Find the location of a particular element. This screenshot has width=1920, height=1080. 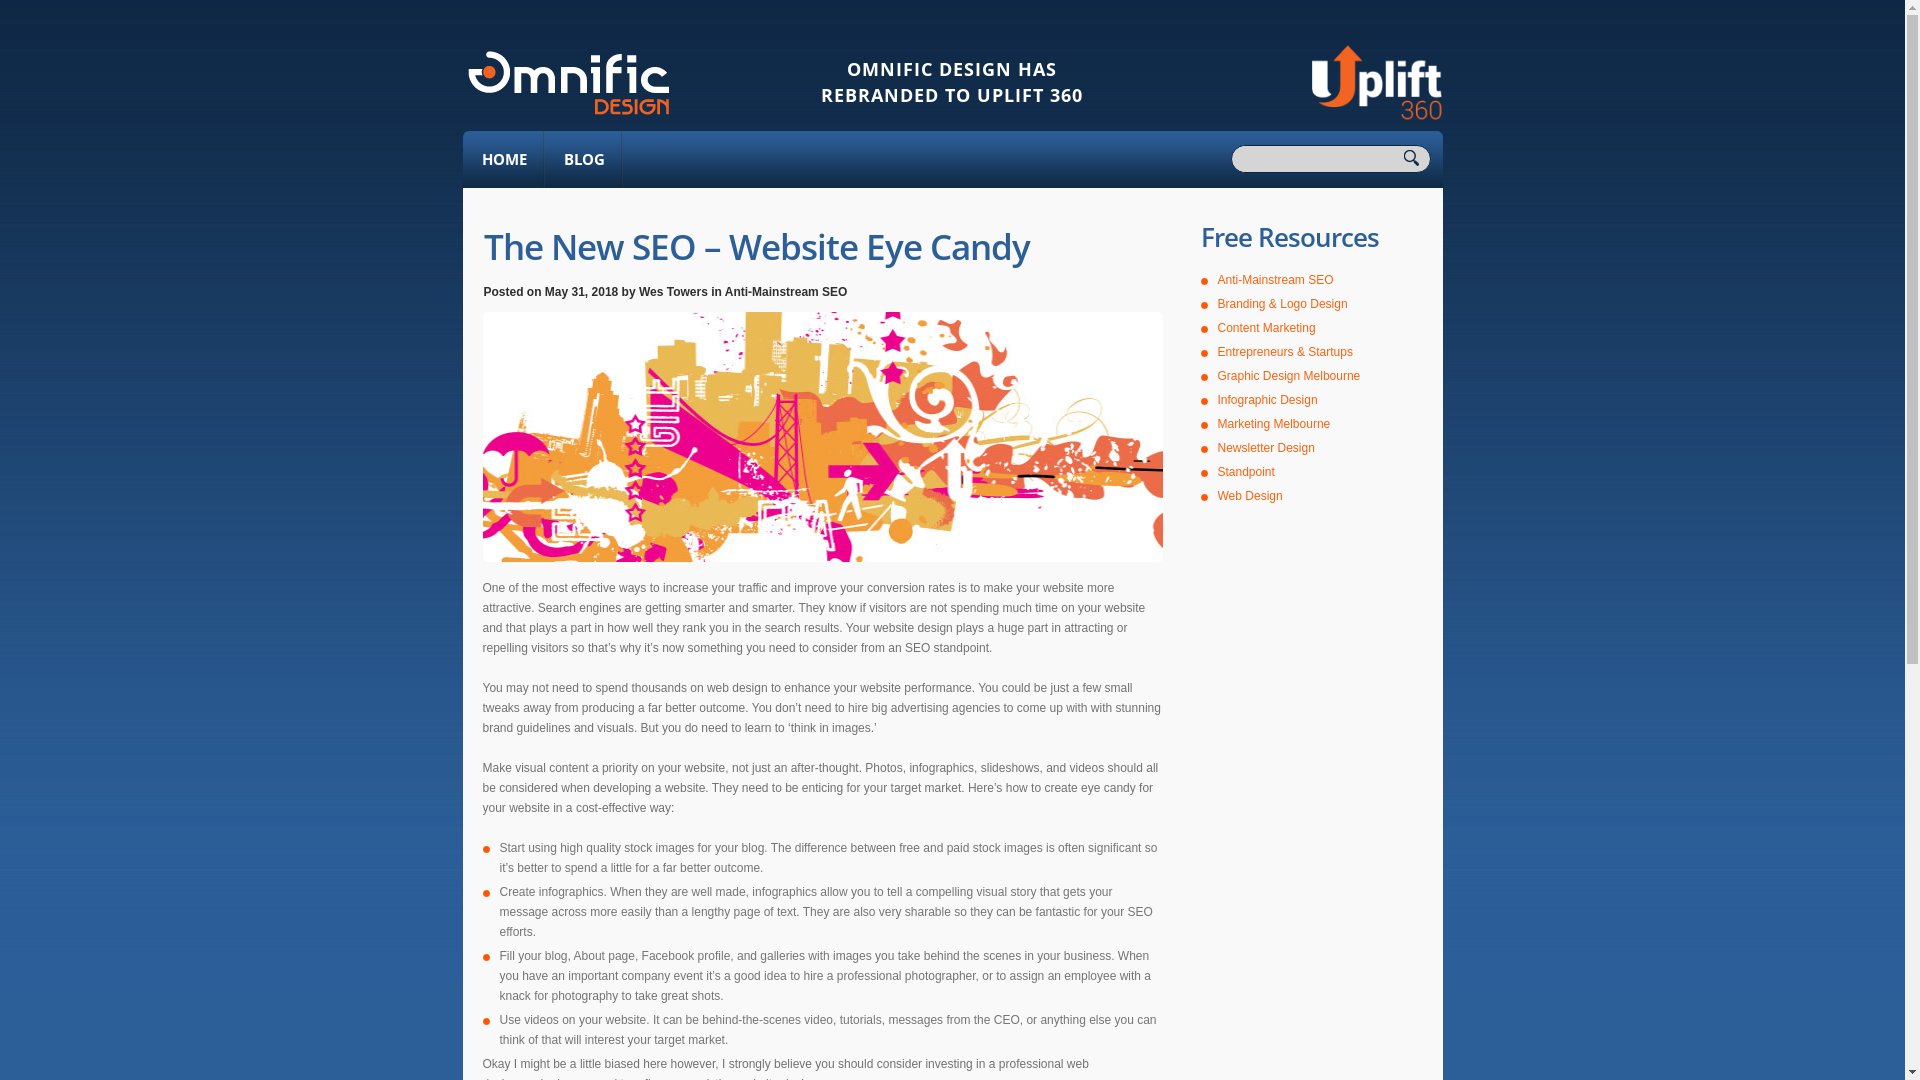

Anti-Mainstream SEO is located at coordinates (1276, 280).